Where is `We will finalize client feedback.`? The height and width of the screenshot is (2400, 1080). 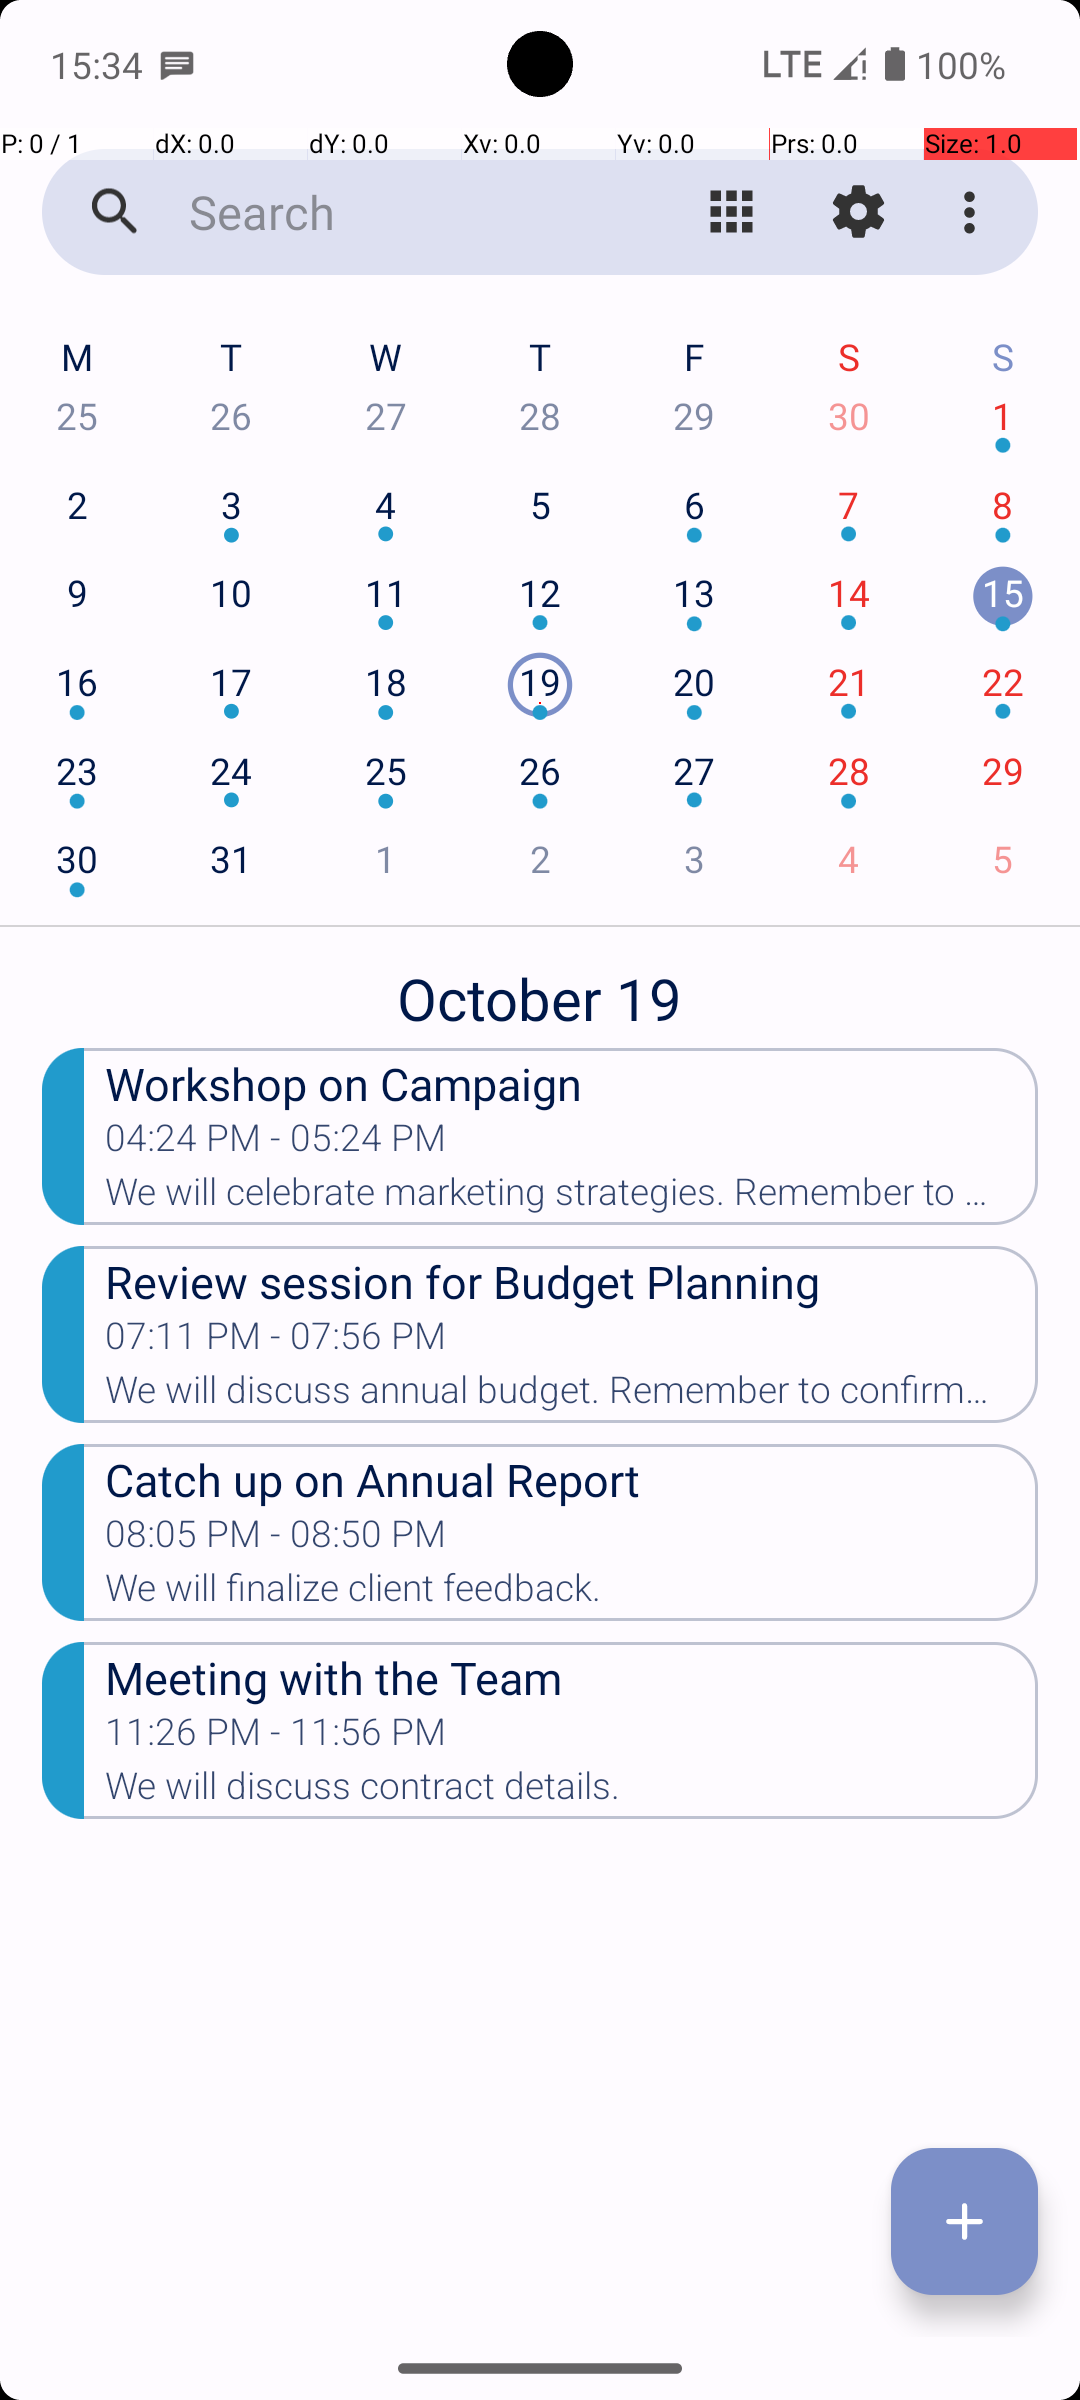
We will finalize client feedback. is located at coordinates (572, 1594).